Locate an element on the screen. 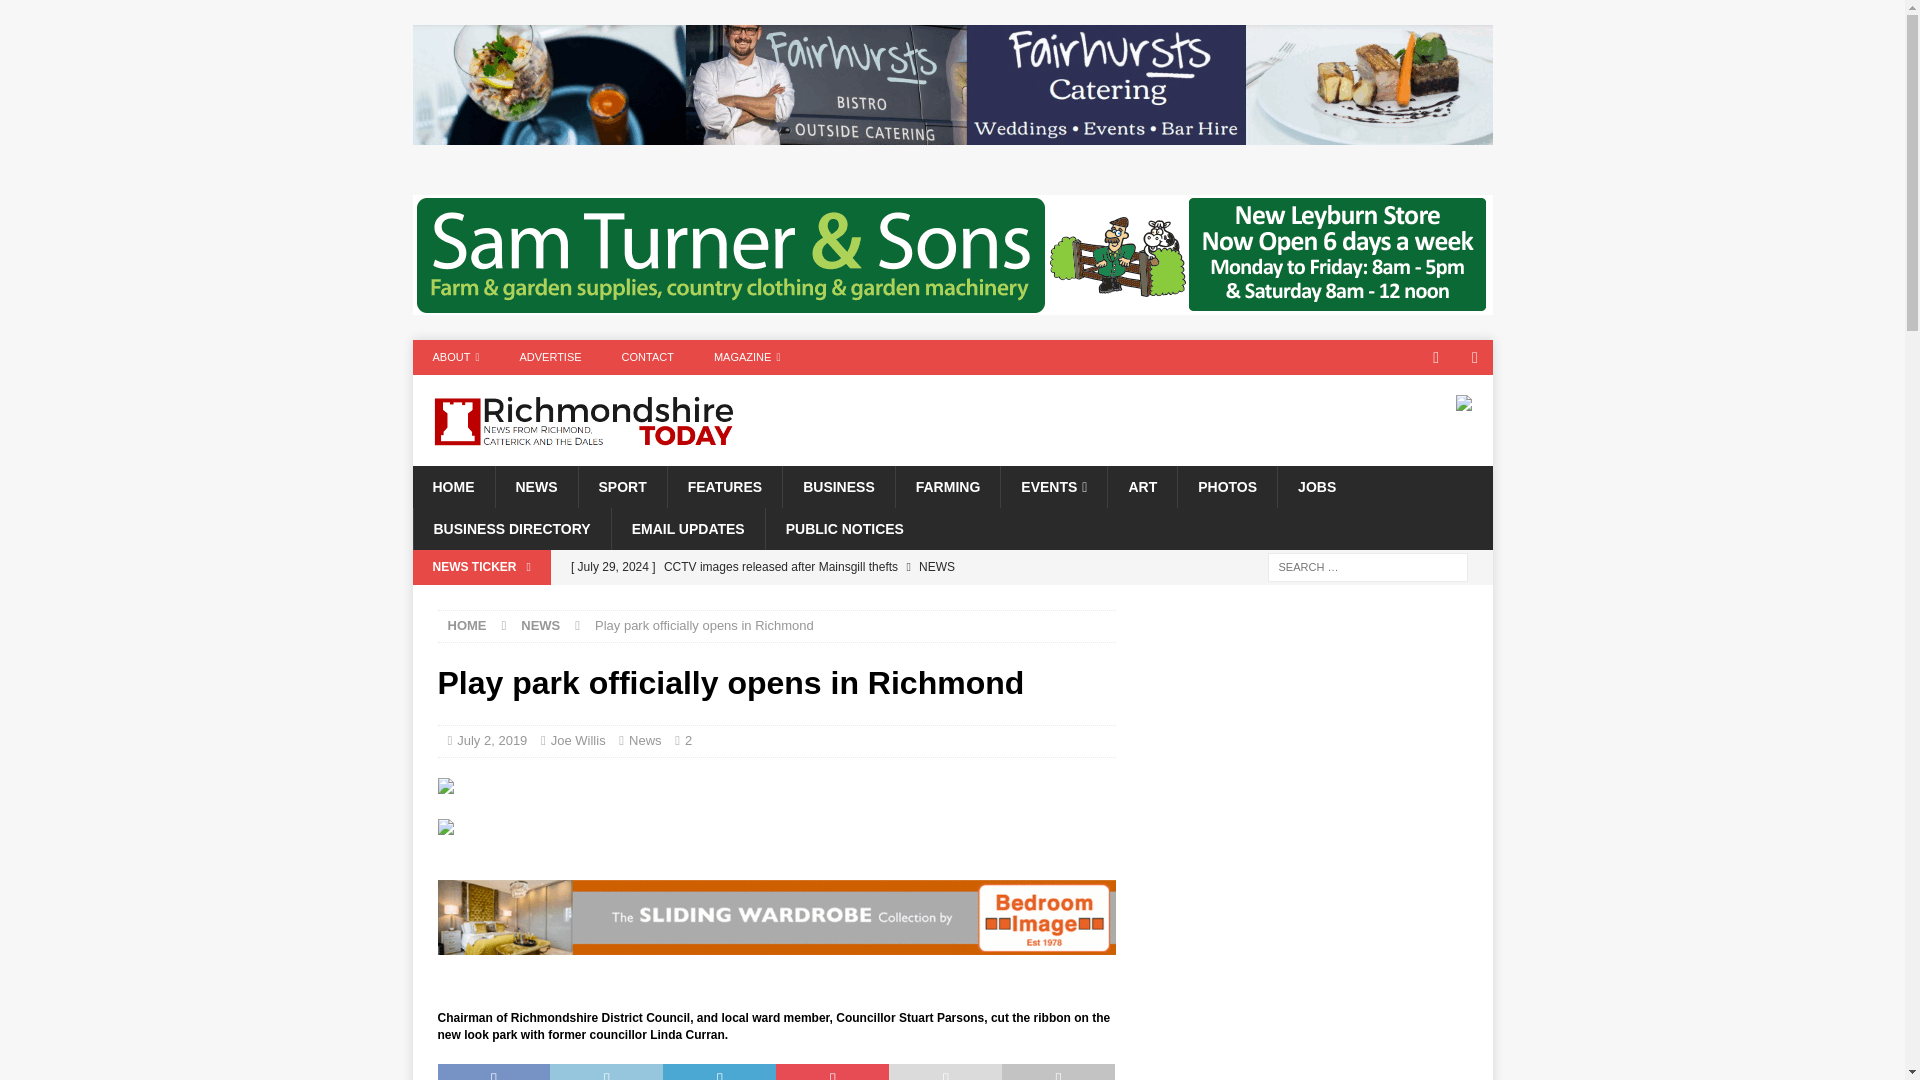 The image size is (1920, 1080). BUSINESS DIRECTORY is located at coordinates (511, 528).